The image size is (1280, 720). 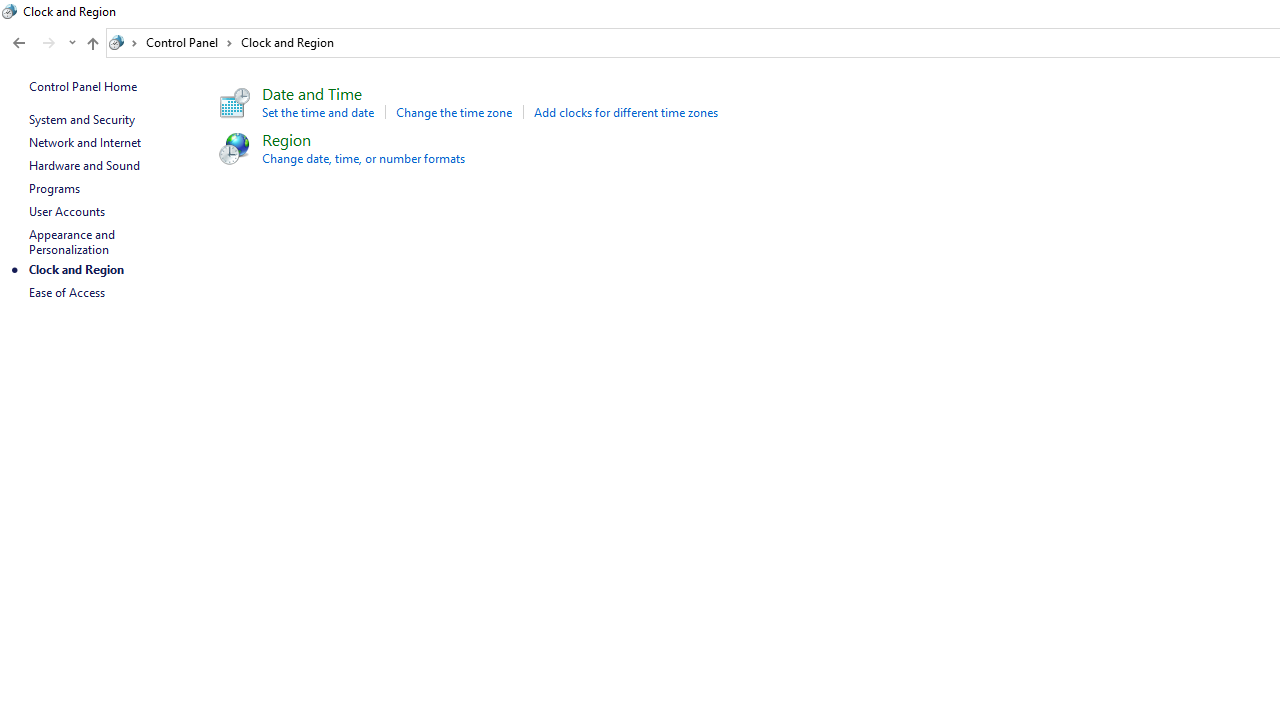 I want to click on All locations, so click(x=124, y=42).